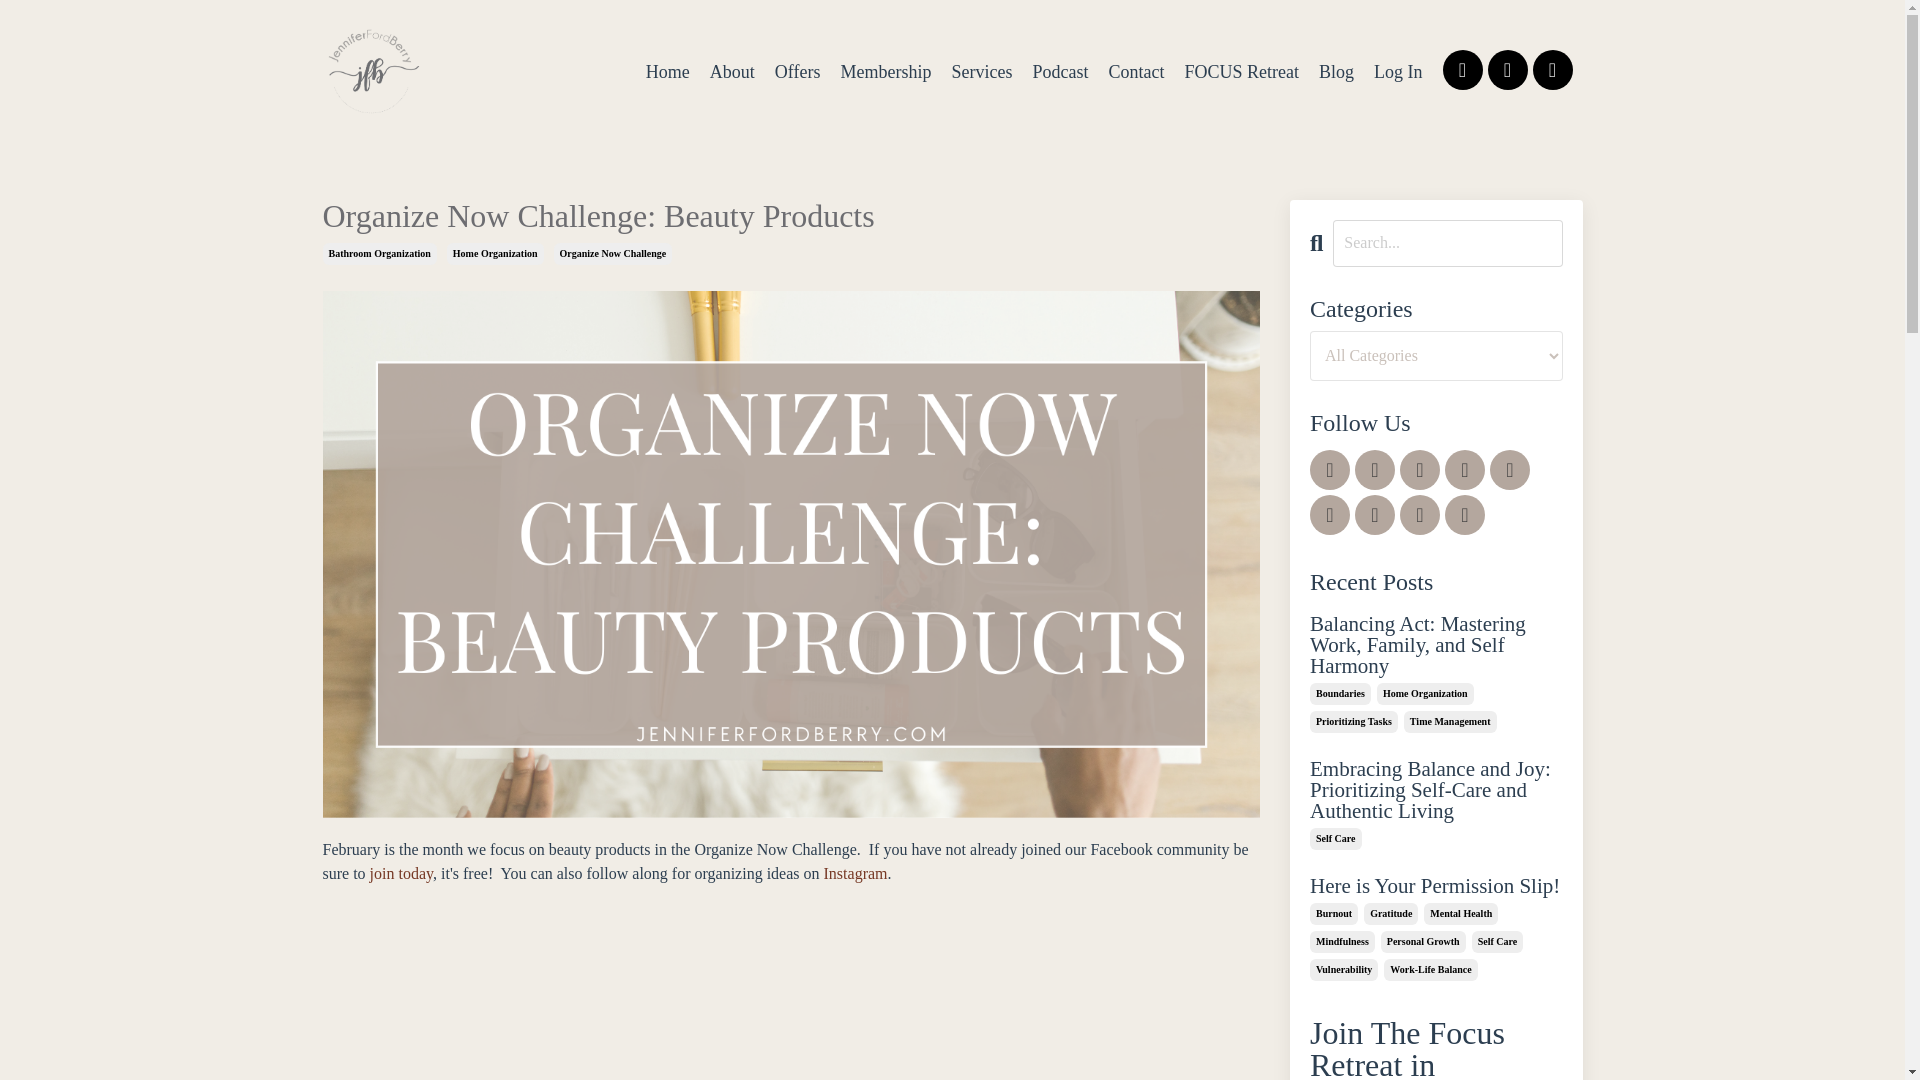 The image size is (1920, 1080). I want to click on Time Management, so click(1450, 722).